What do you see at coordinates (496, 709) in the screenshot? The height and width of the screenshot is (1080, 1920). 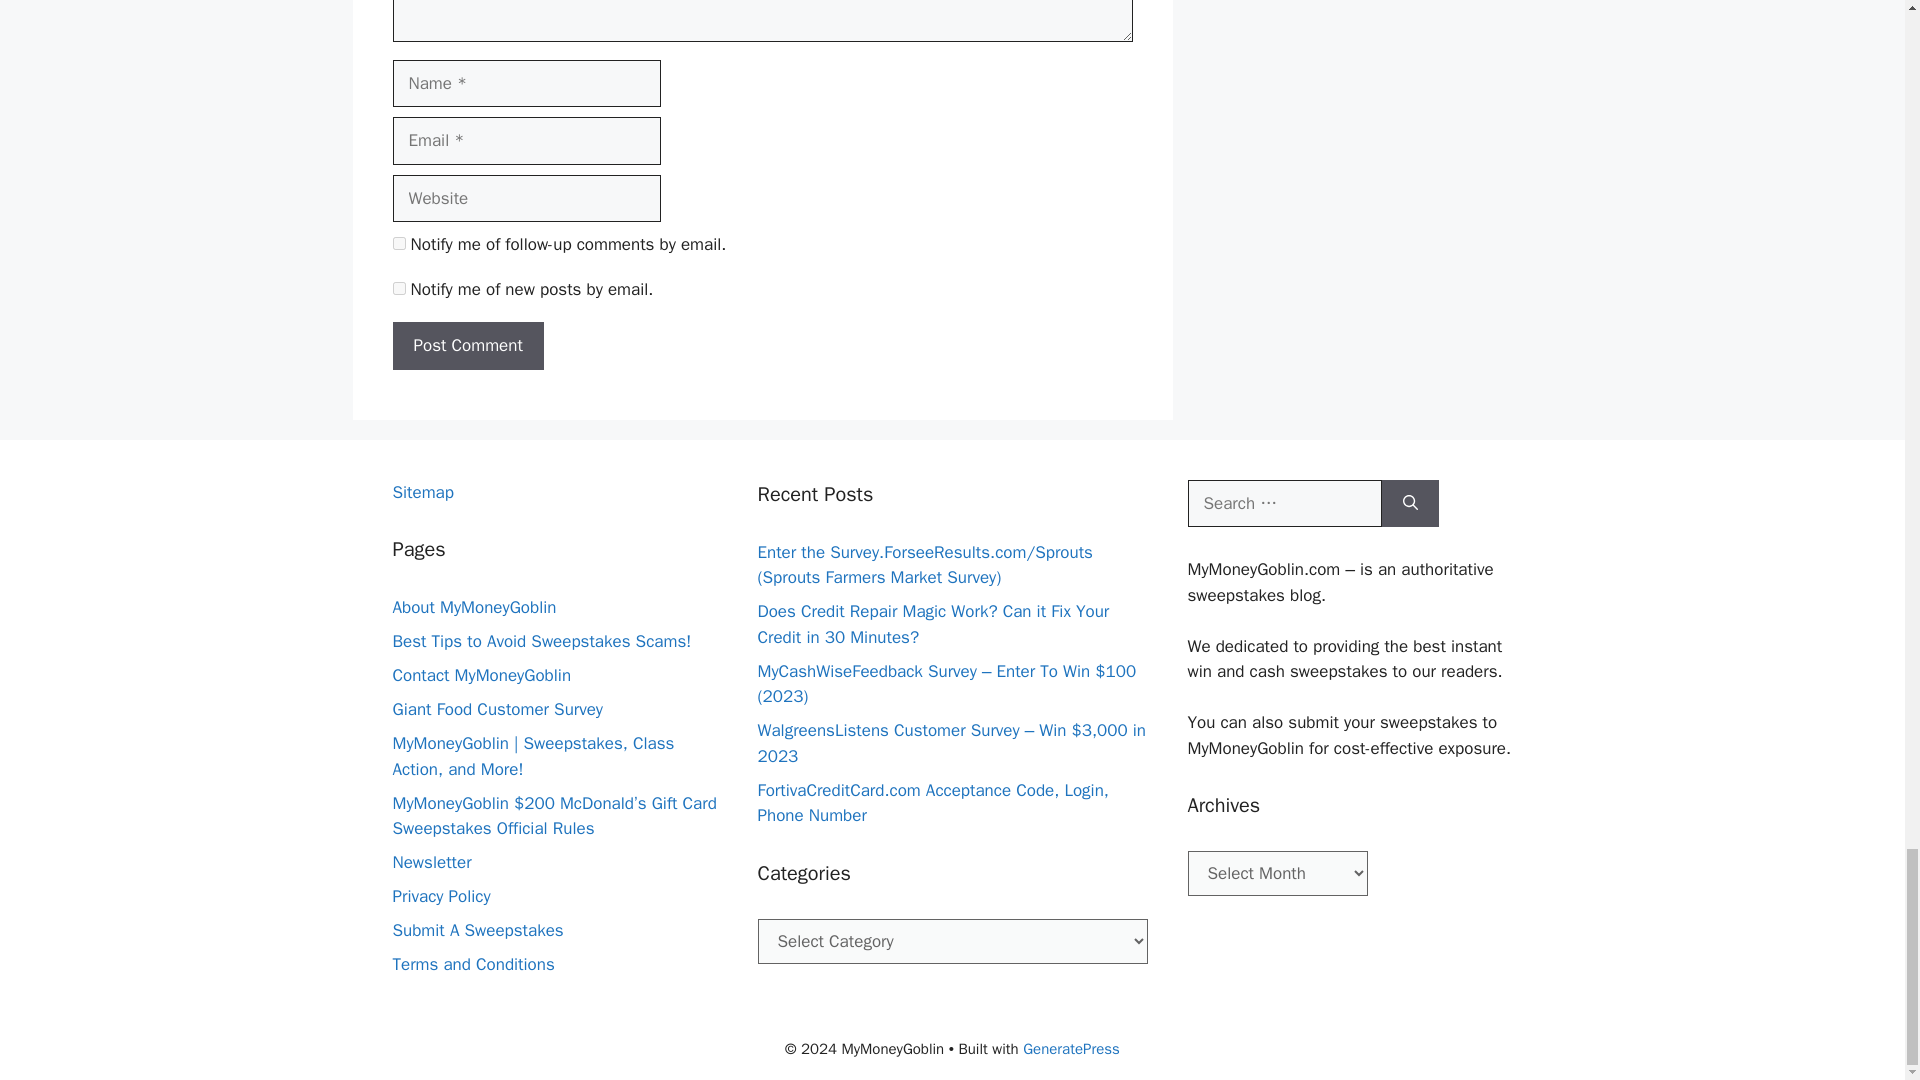 I see `Giant Food Customer Survey` at bounding box center [496, 709].